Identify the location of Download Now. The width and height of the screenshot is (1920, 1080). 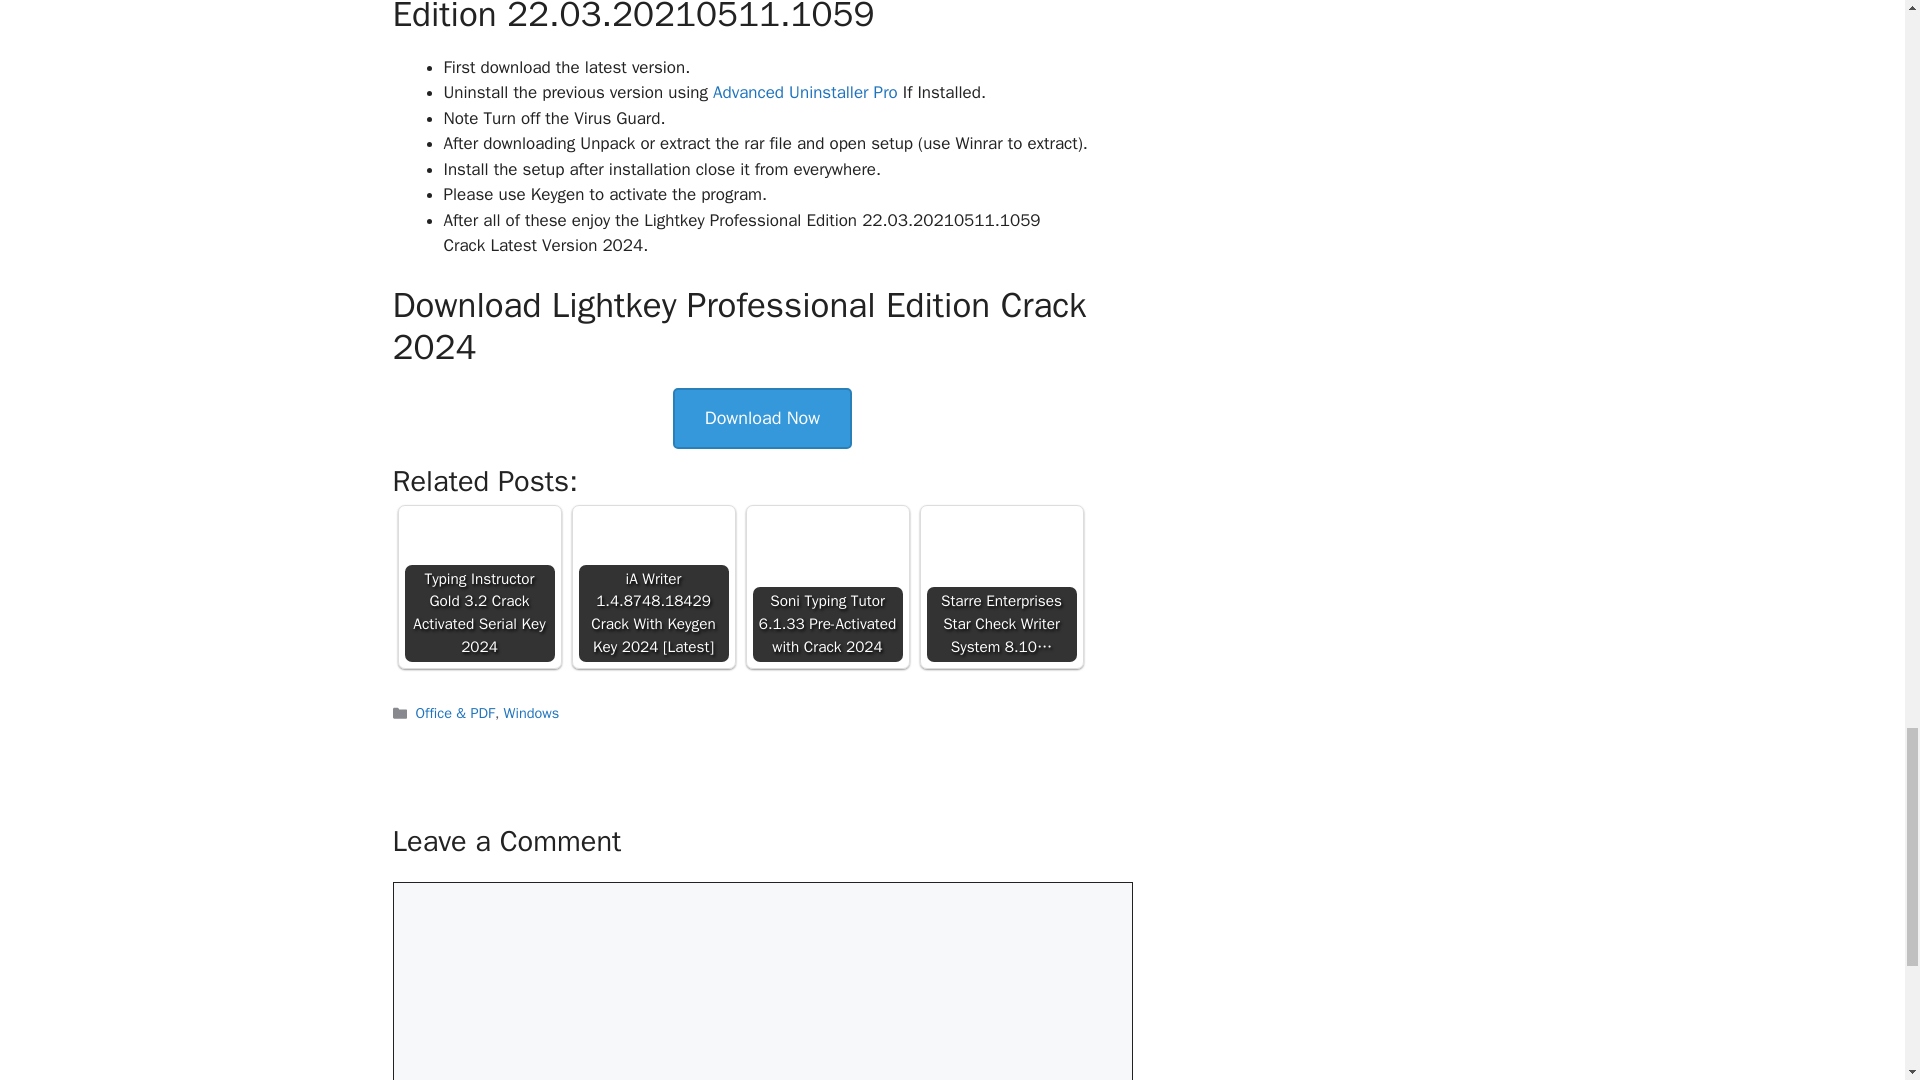
(762, 418).